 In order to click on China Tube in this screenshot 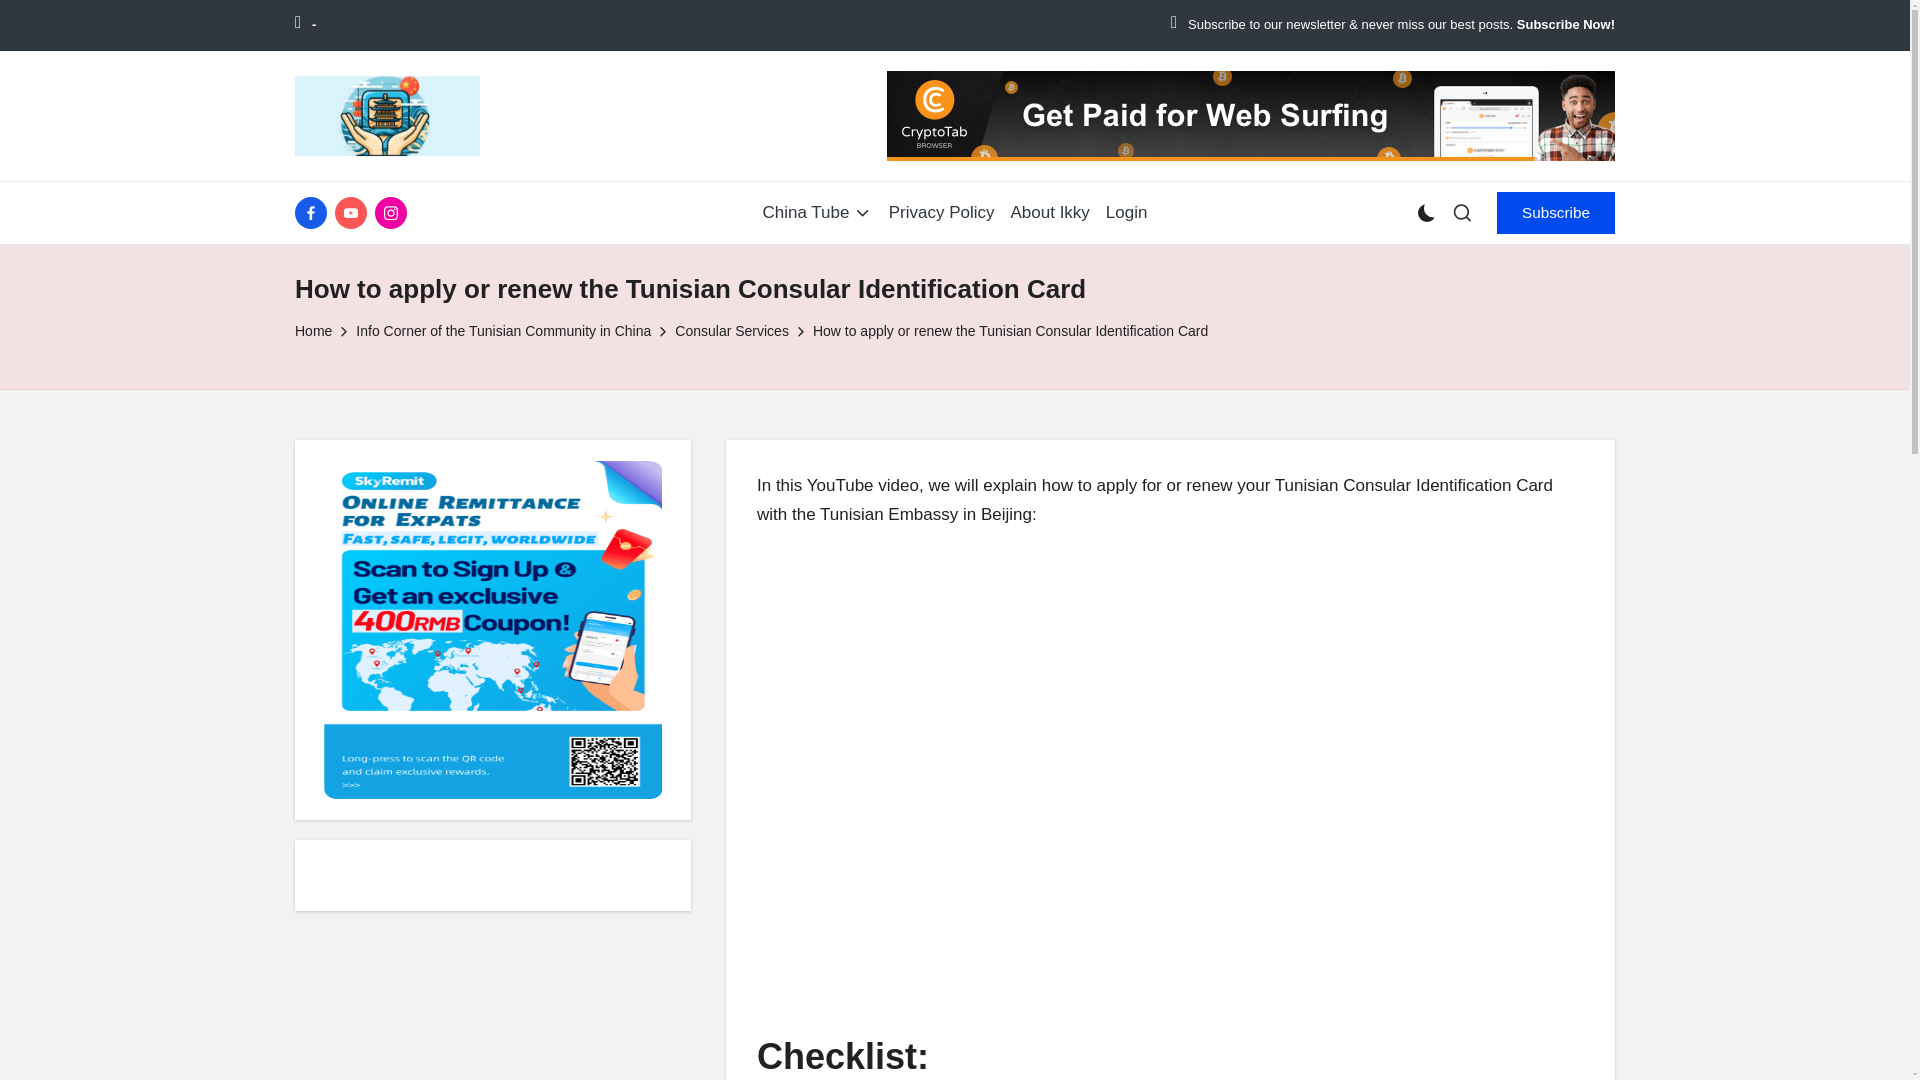, I will do `click(818, 212)`.